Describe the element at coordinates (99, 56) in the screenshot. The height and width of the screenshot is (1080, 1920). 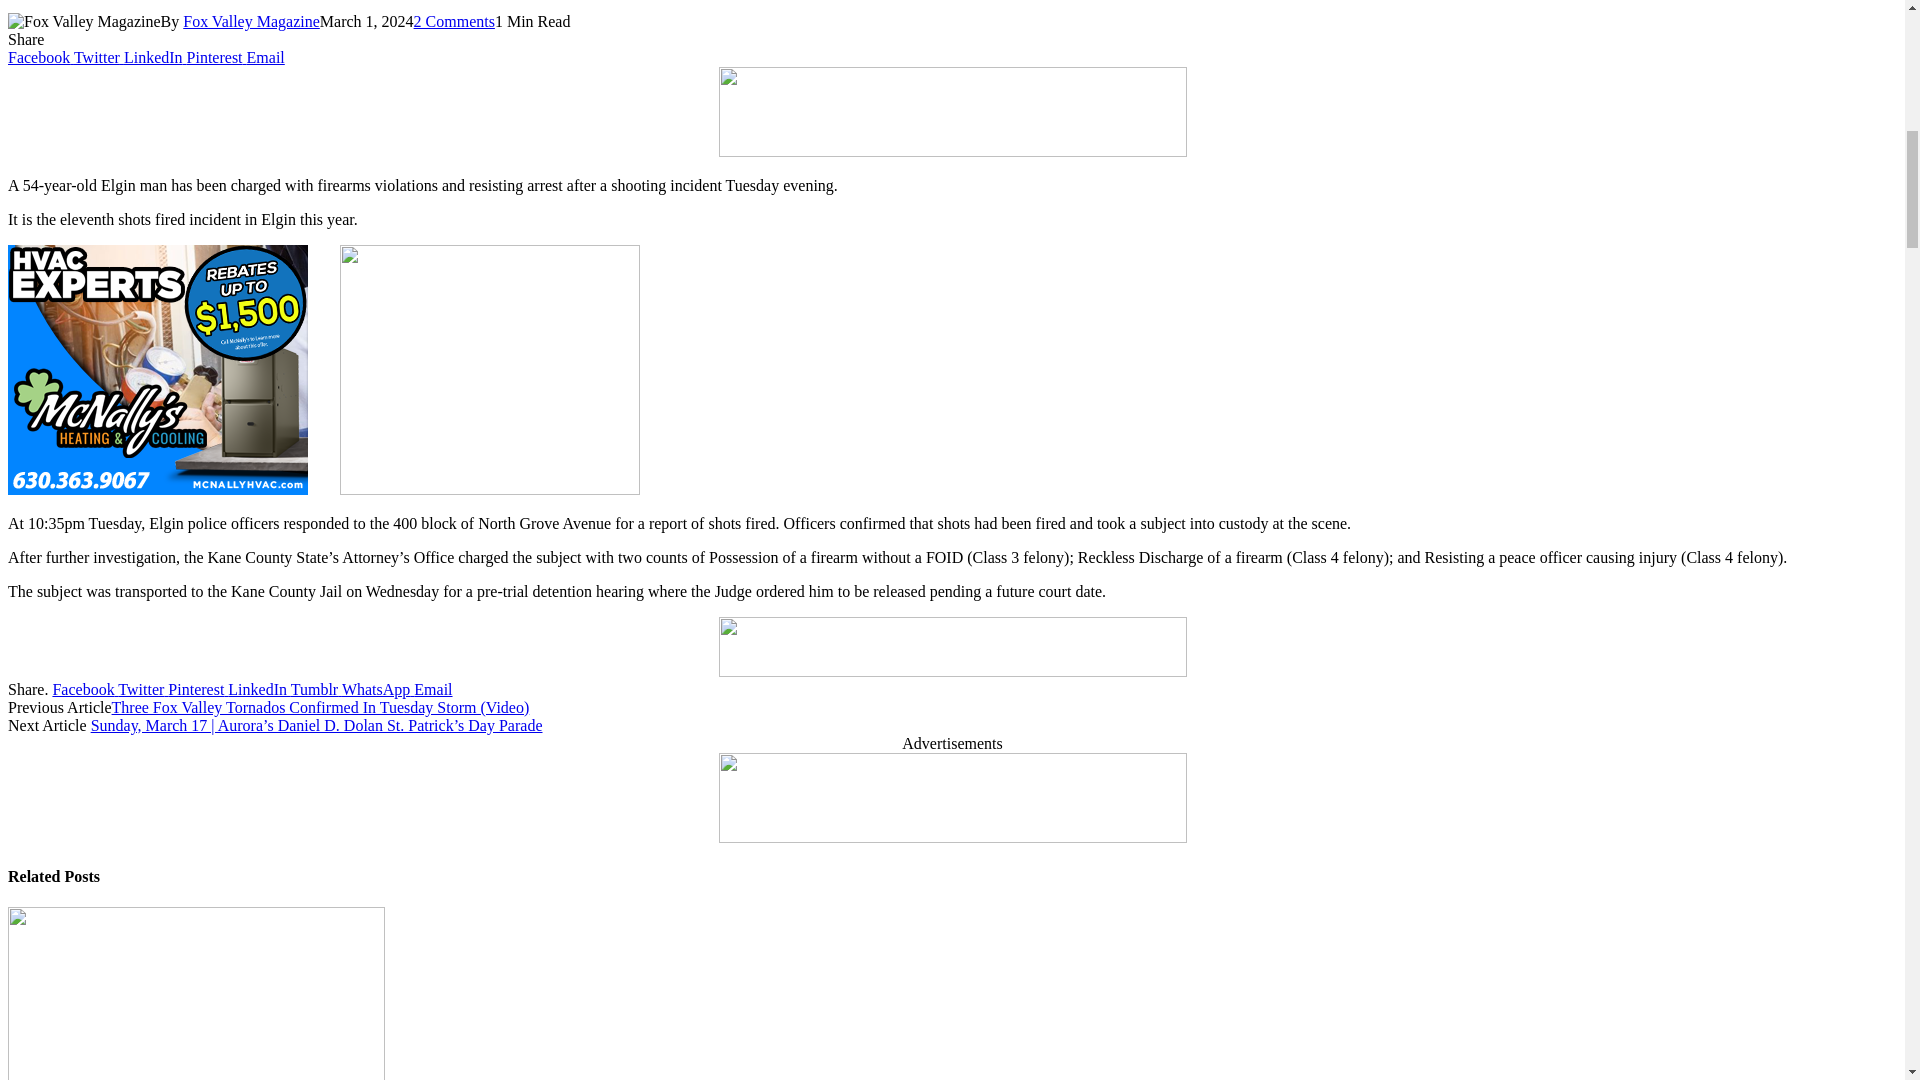
I see `Twitter` at that location.